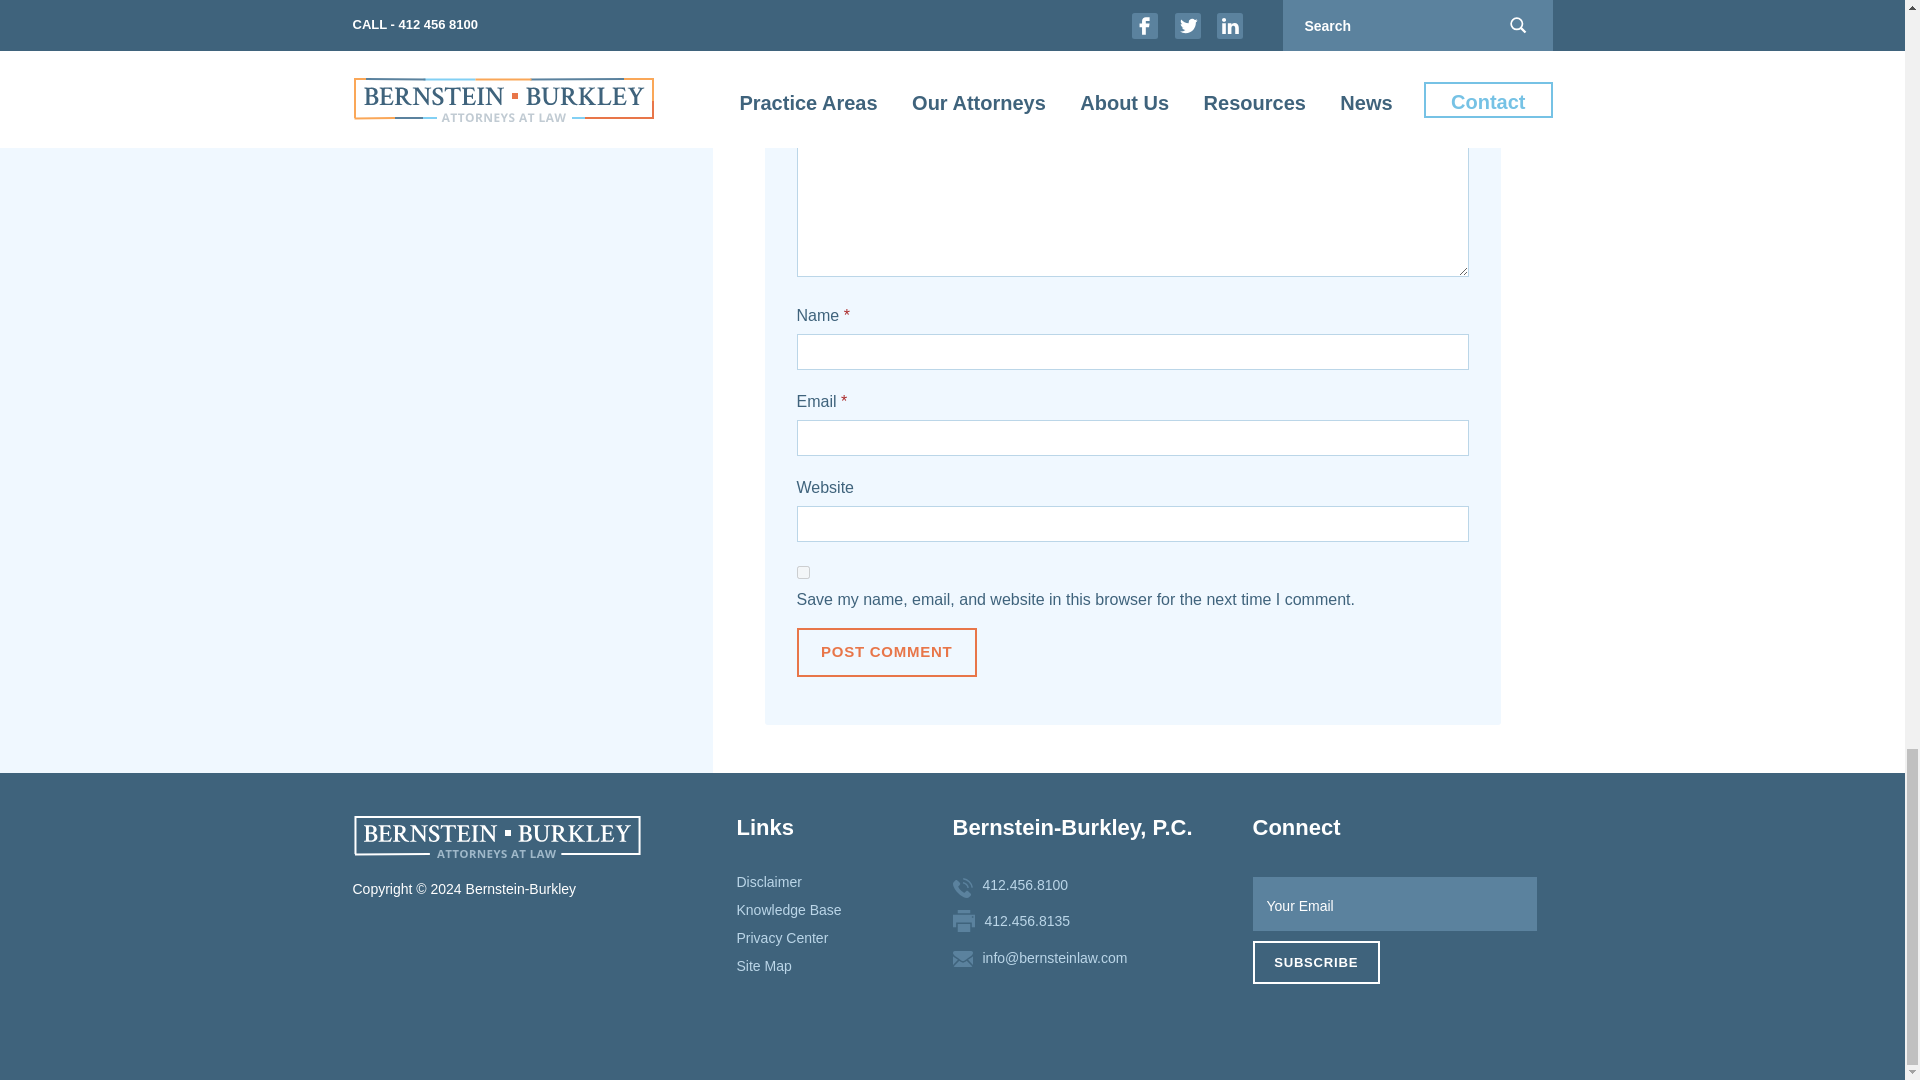 The height and width of the screenshot is (1080, 1920). What do you see at coordinates (802, 572) in the screenshot?
I see `yes` at bounding box center [802, 572].